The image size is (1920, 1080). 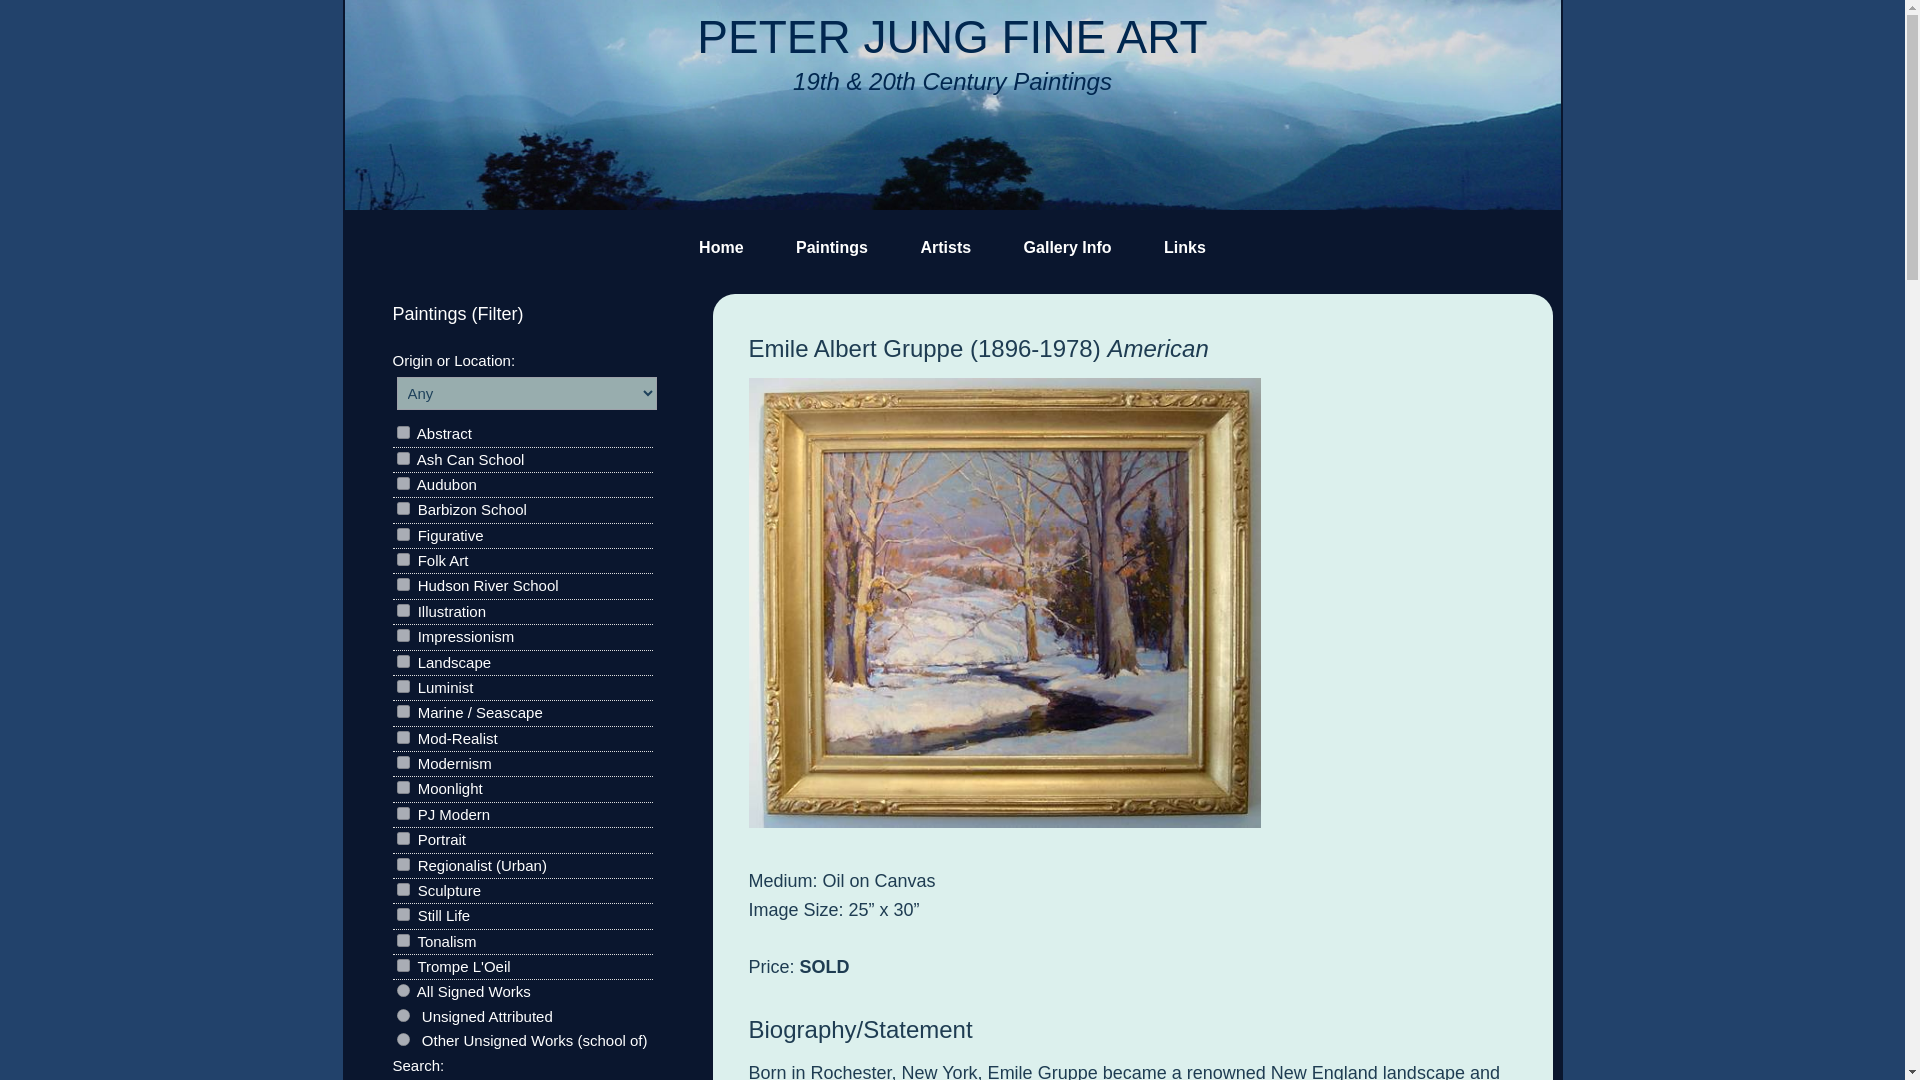 I want to click on portrait, so click(x=402, y=838).